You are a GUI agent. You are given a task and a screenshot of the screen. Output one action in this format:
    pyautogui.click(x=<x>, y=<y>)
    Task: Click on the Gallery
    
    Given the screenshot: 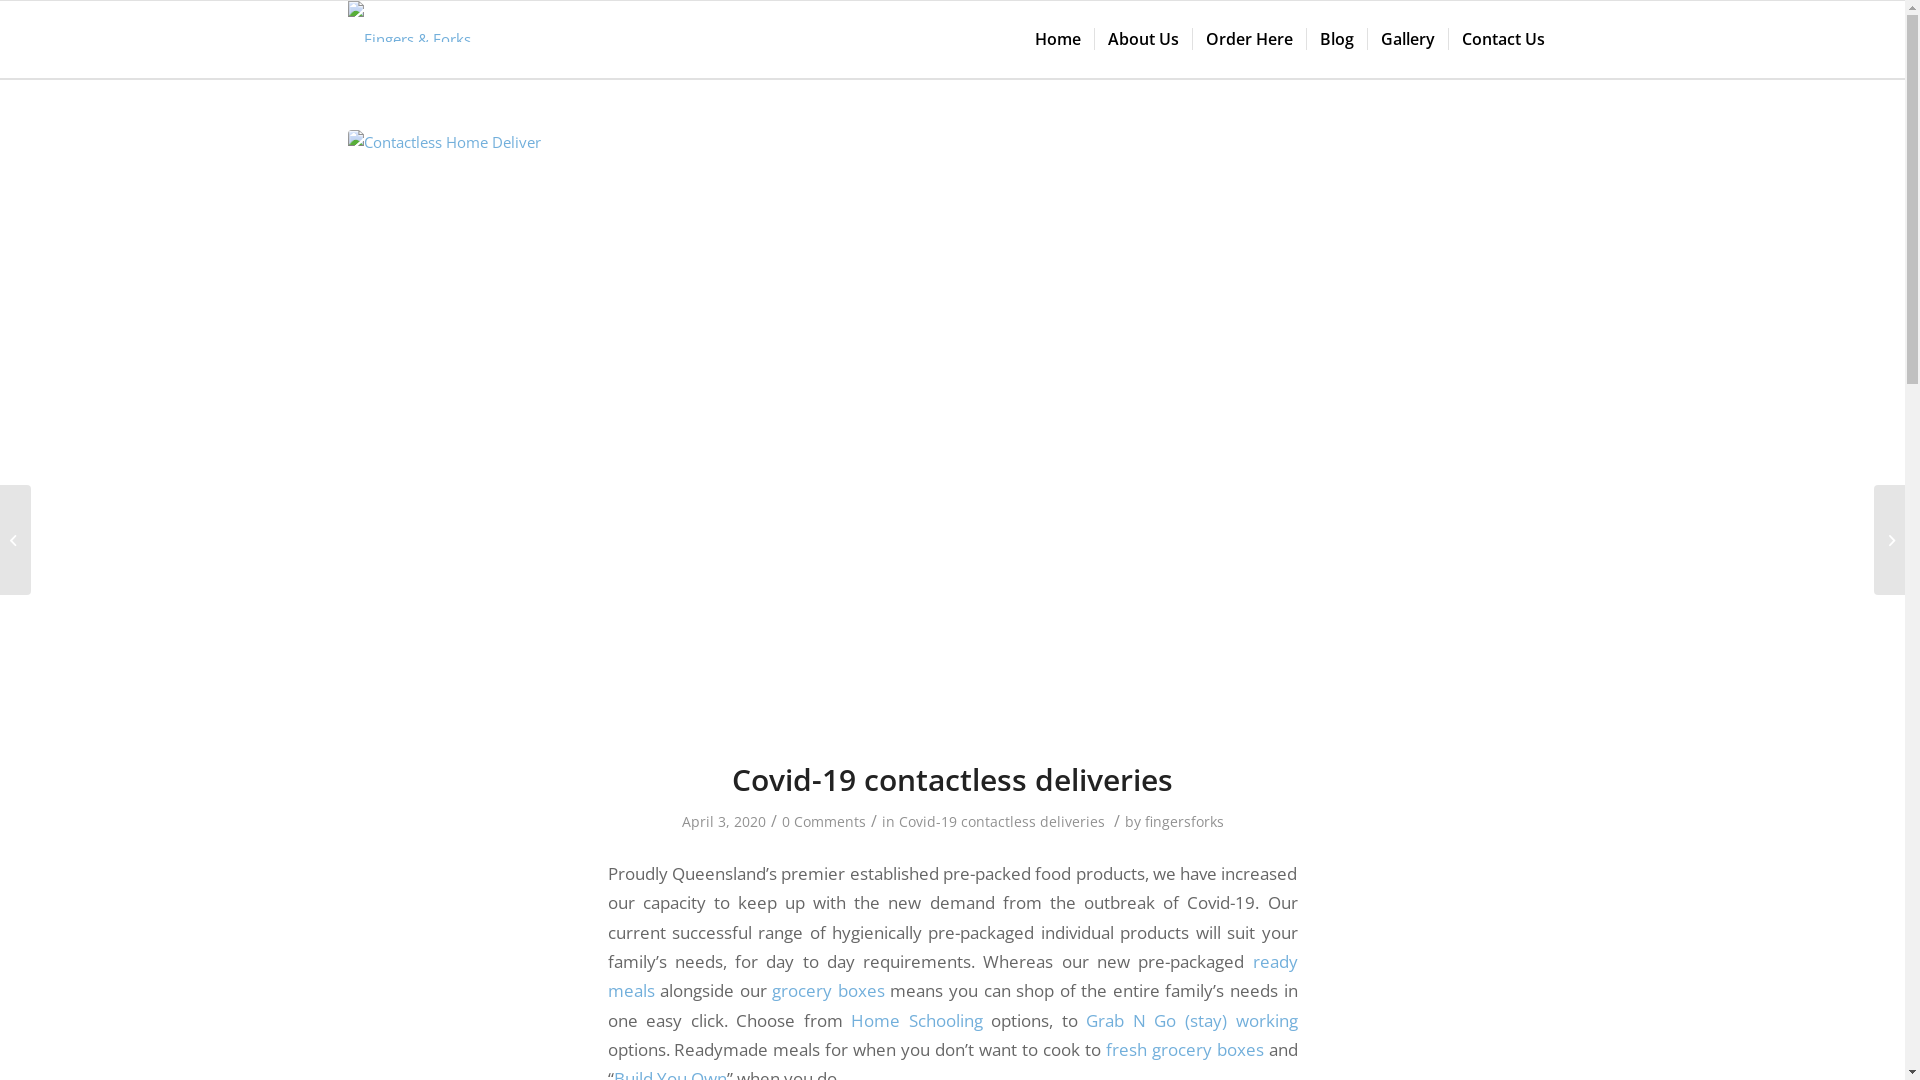 What is the action you would take?
    pyautogui.click(x=1406, y=39)
    